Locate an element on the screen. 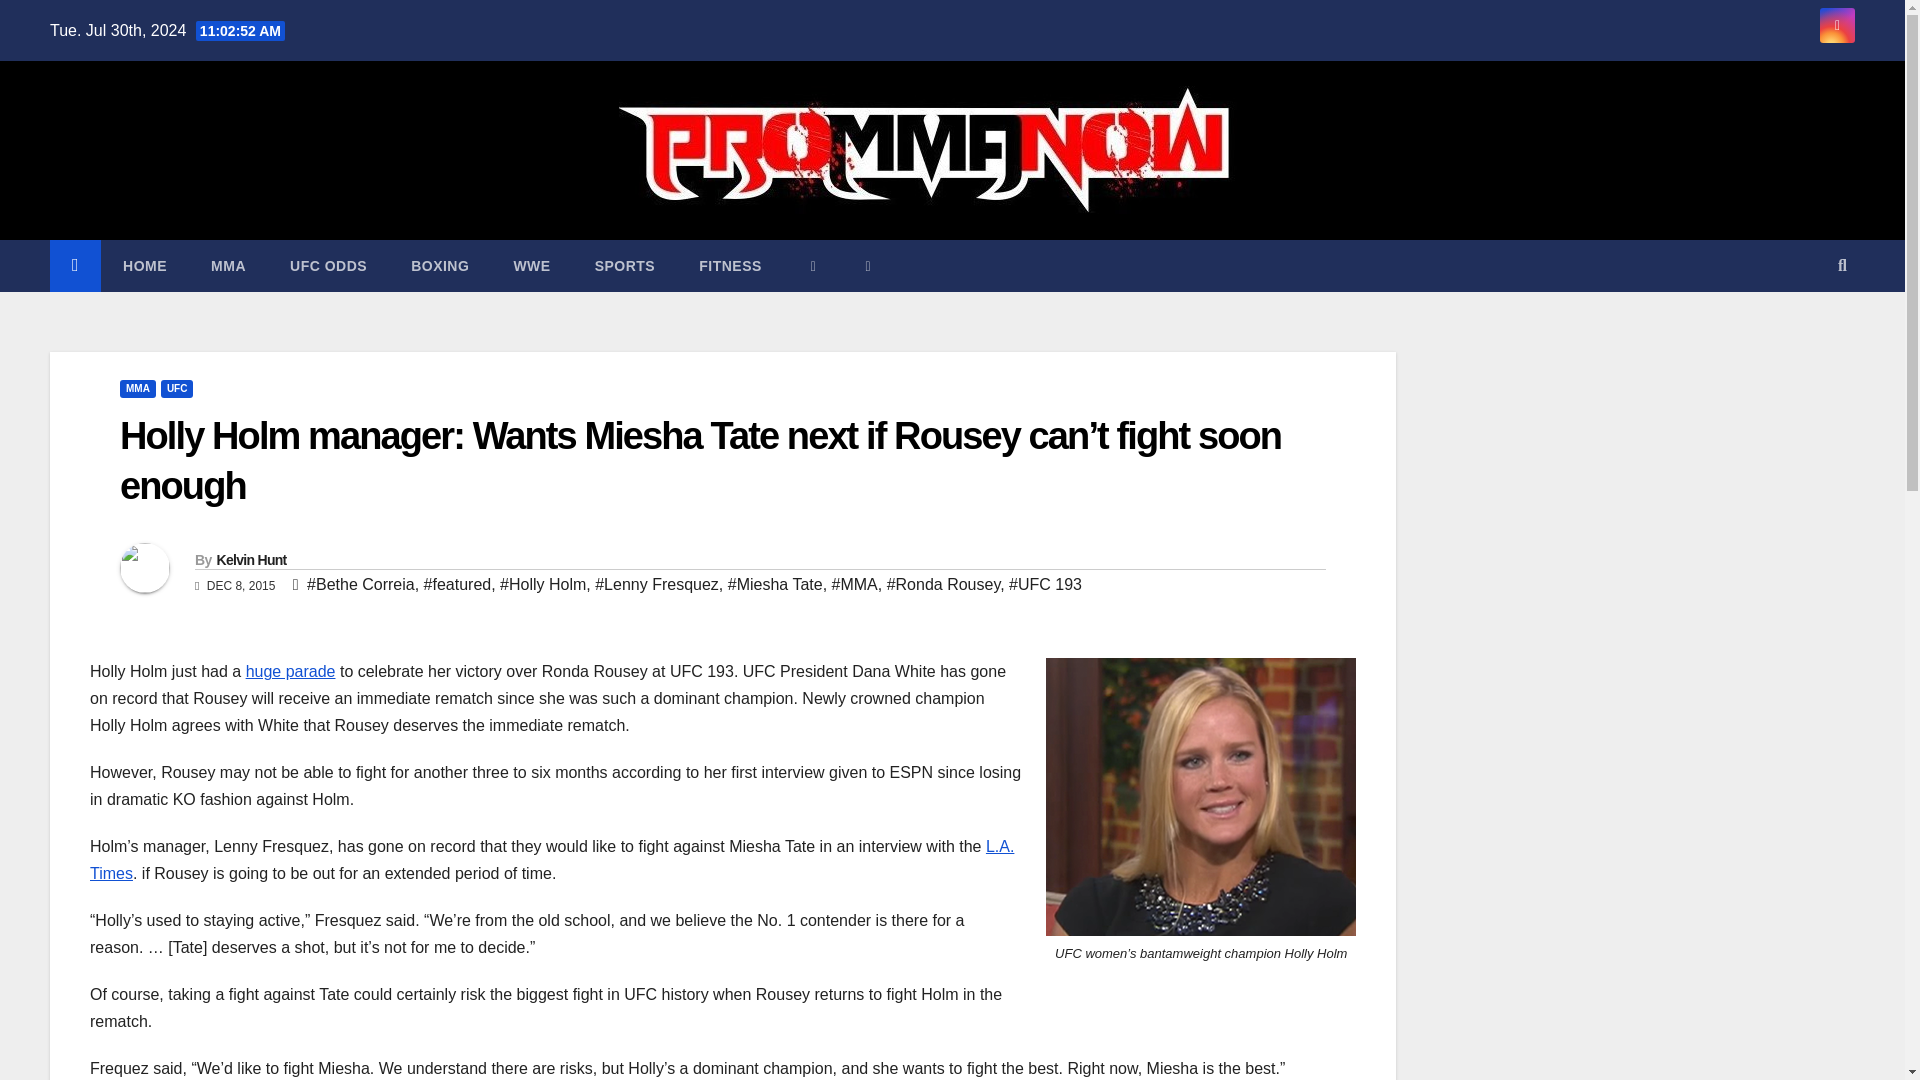 The image size is (1920, 1080). Boxing is located at coordinates (440, 265).